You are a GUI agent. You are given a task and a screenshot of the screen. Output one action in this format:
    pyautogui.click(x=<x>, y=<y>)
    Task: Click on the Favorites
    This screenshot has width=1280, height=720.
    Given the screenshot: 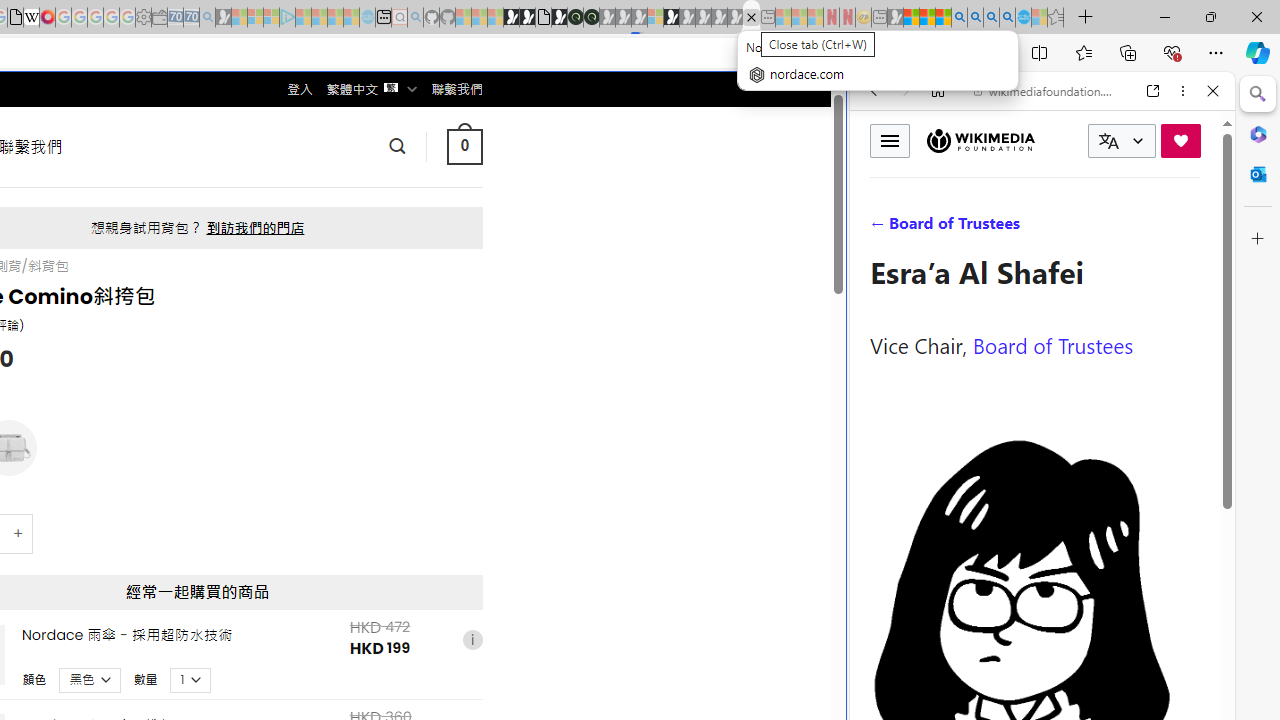 What is the action you would take?
    pyautogui.click(x=1083, y=52)
    